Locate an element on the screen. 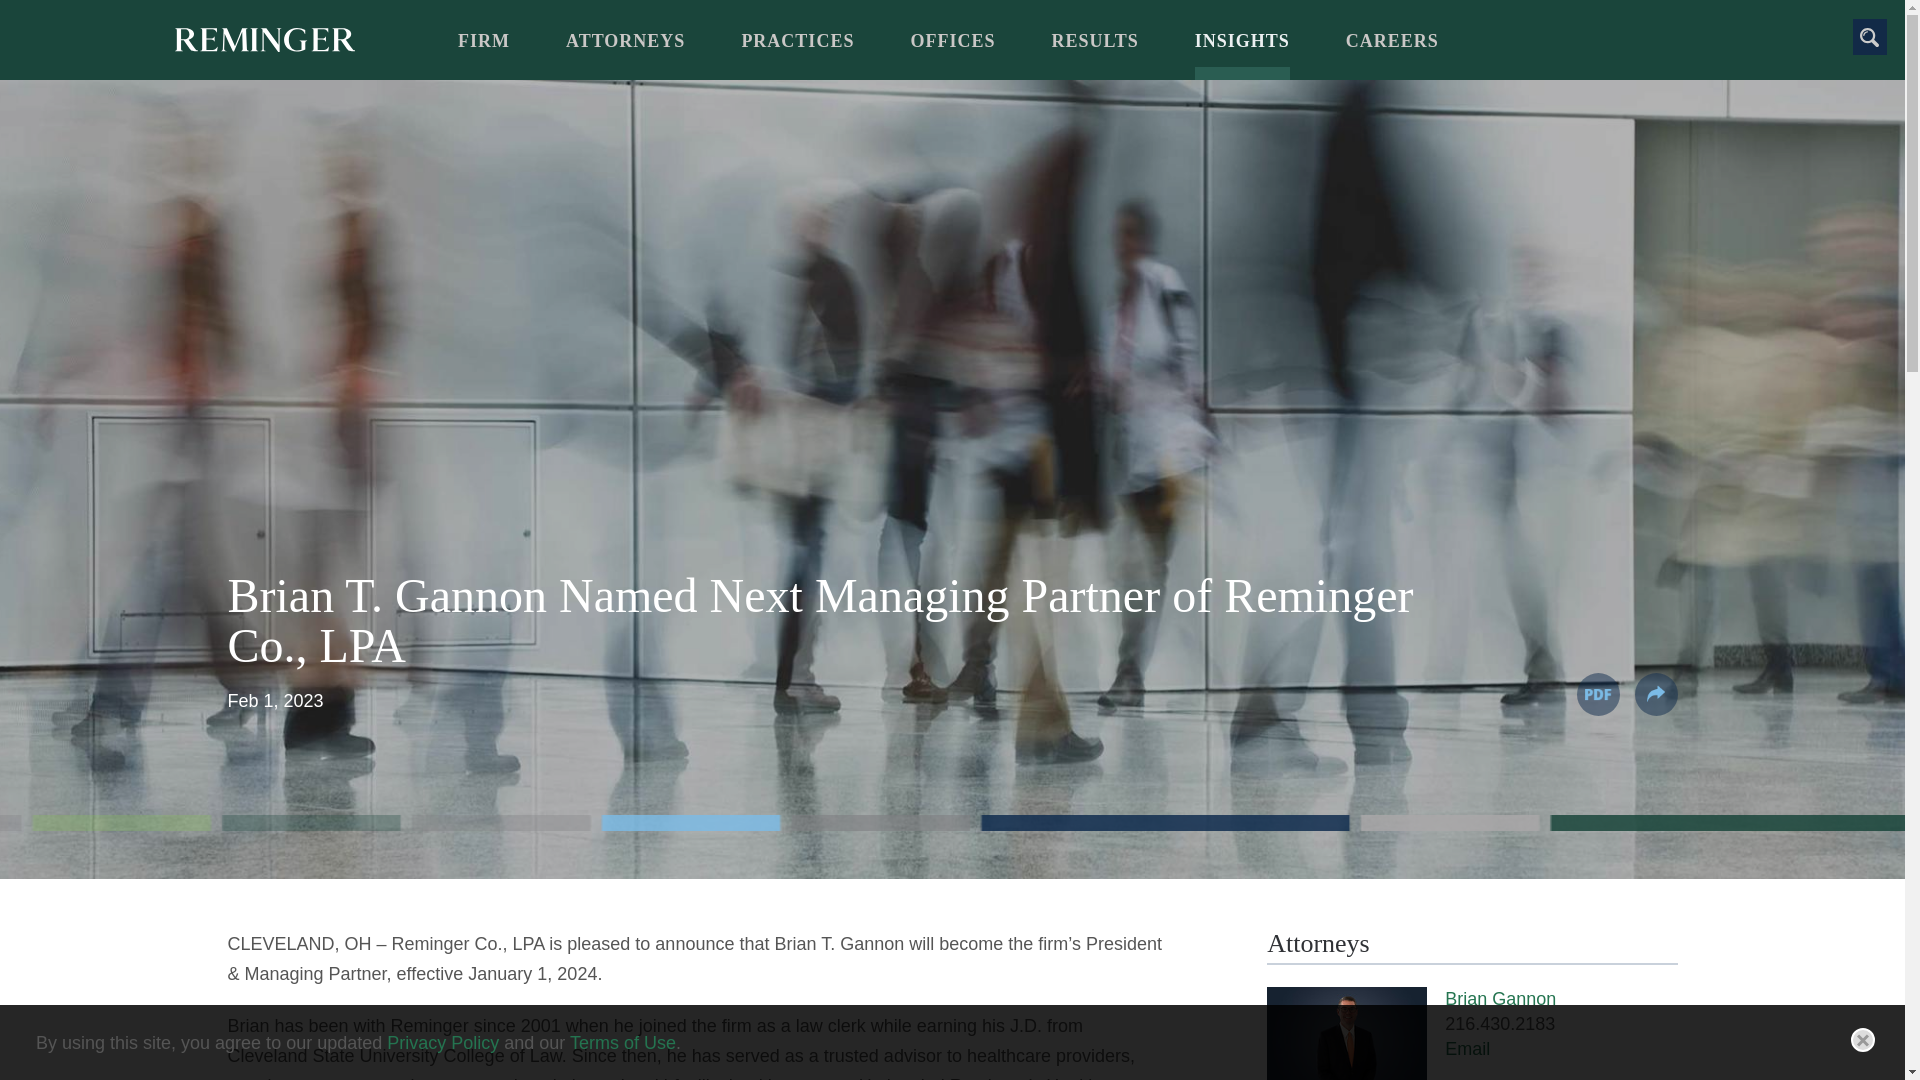 The image size is (1920, 1080). Main Content is located at coordinates (883, 25).